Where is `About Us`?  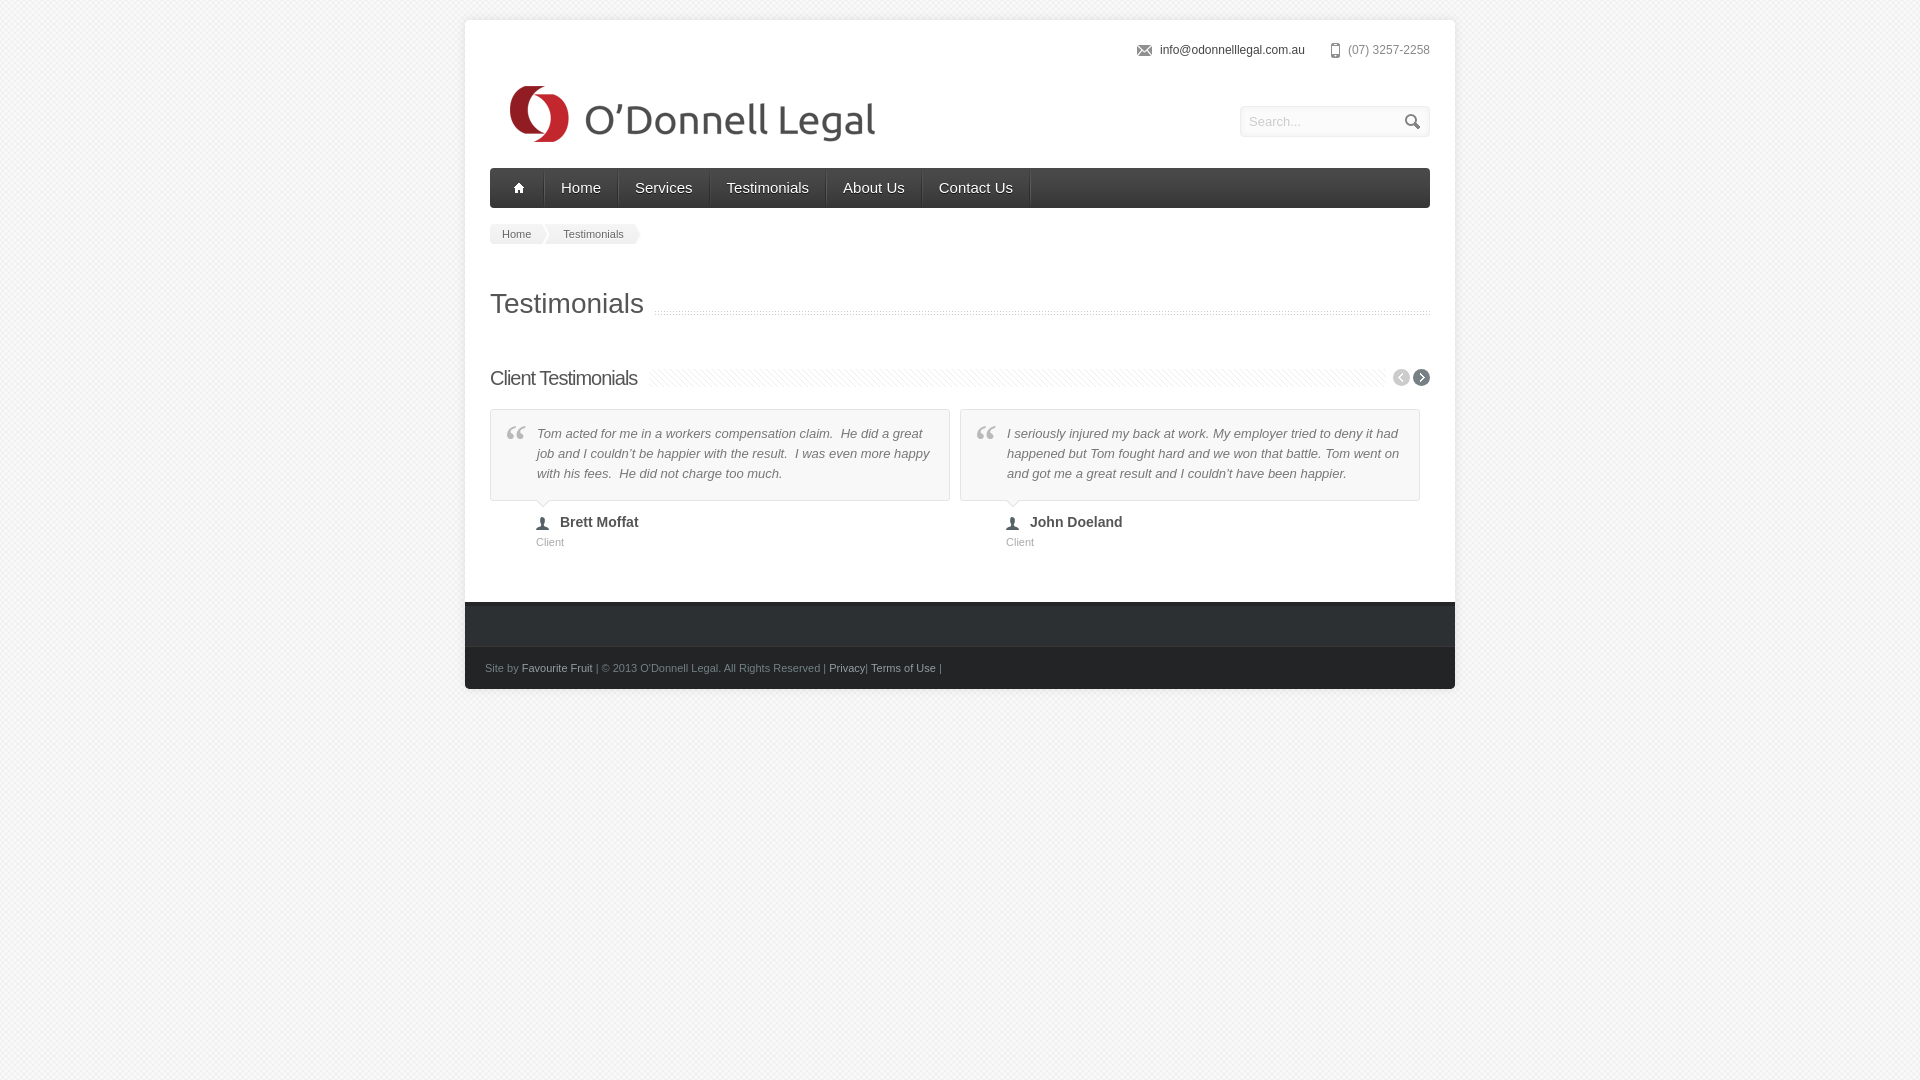 About Us is located at coordinates (874, 188).